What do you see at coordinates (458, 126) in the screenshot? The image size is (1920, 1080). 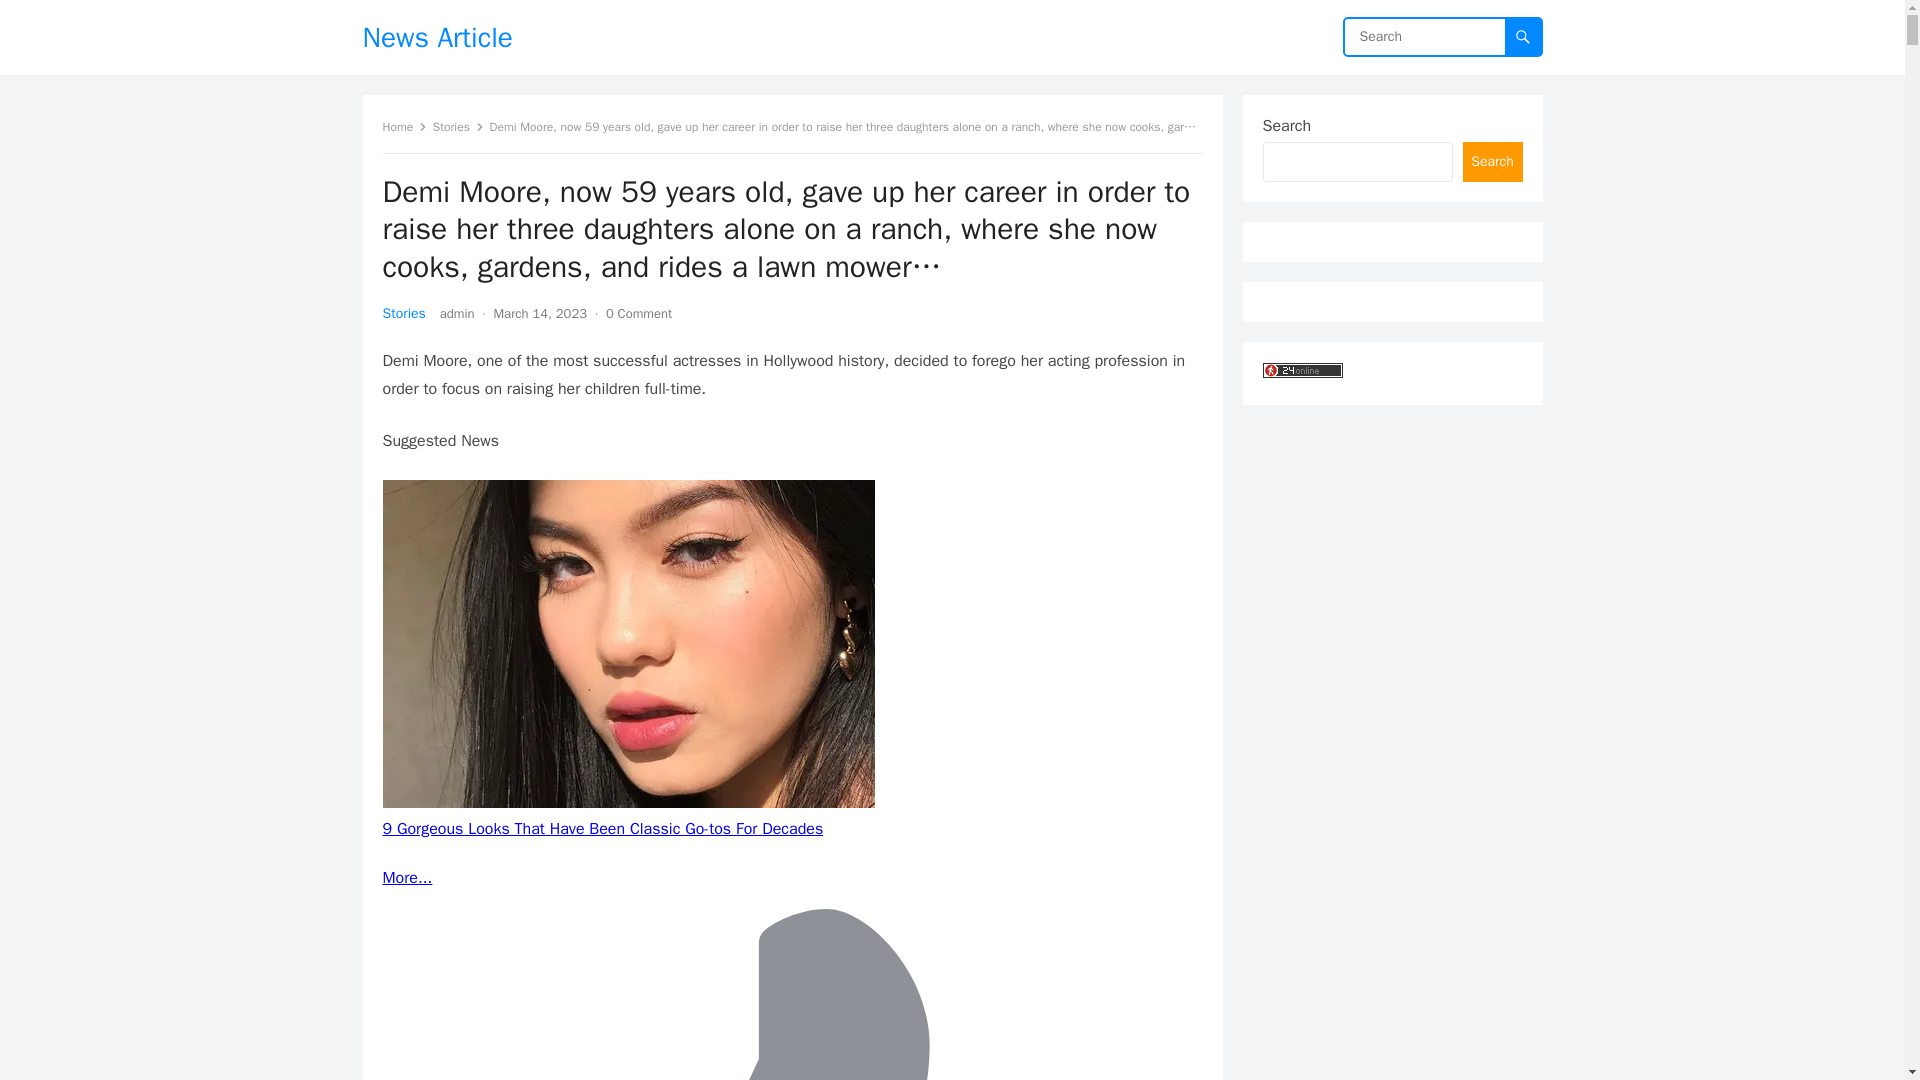 I see `Stories` at bounding box center [458, 126].